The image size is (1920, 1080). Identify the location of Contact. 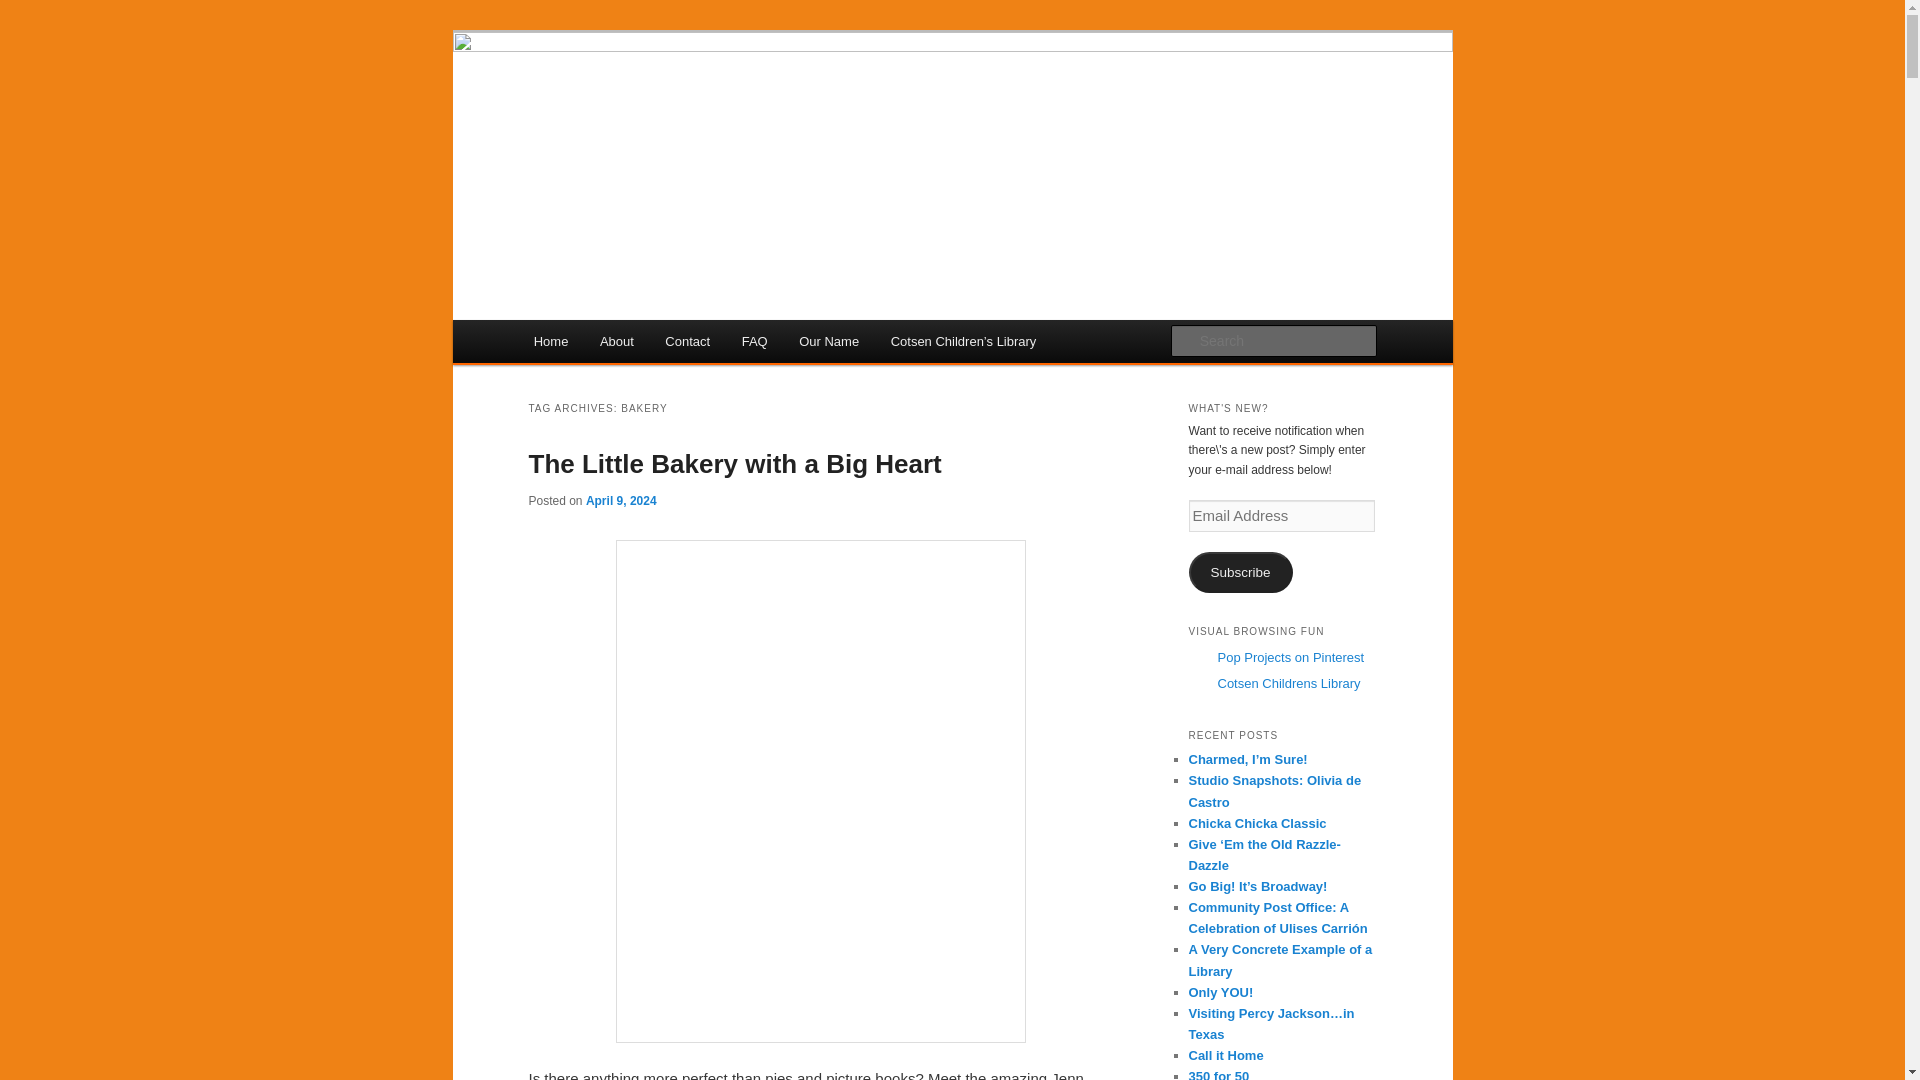
(688, 340).